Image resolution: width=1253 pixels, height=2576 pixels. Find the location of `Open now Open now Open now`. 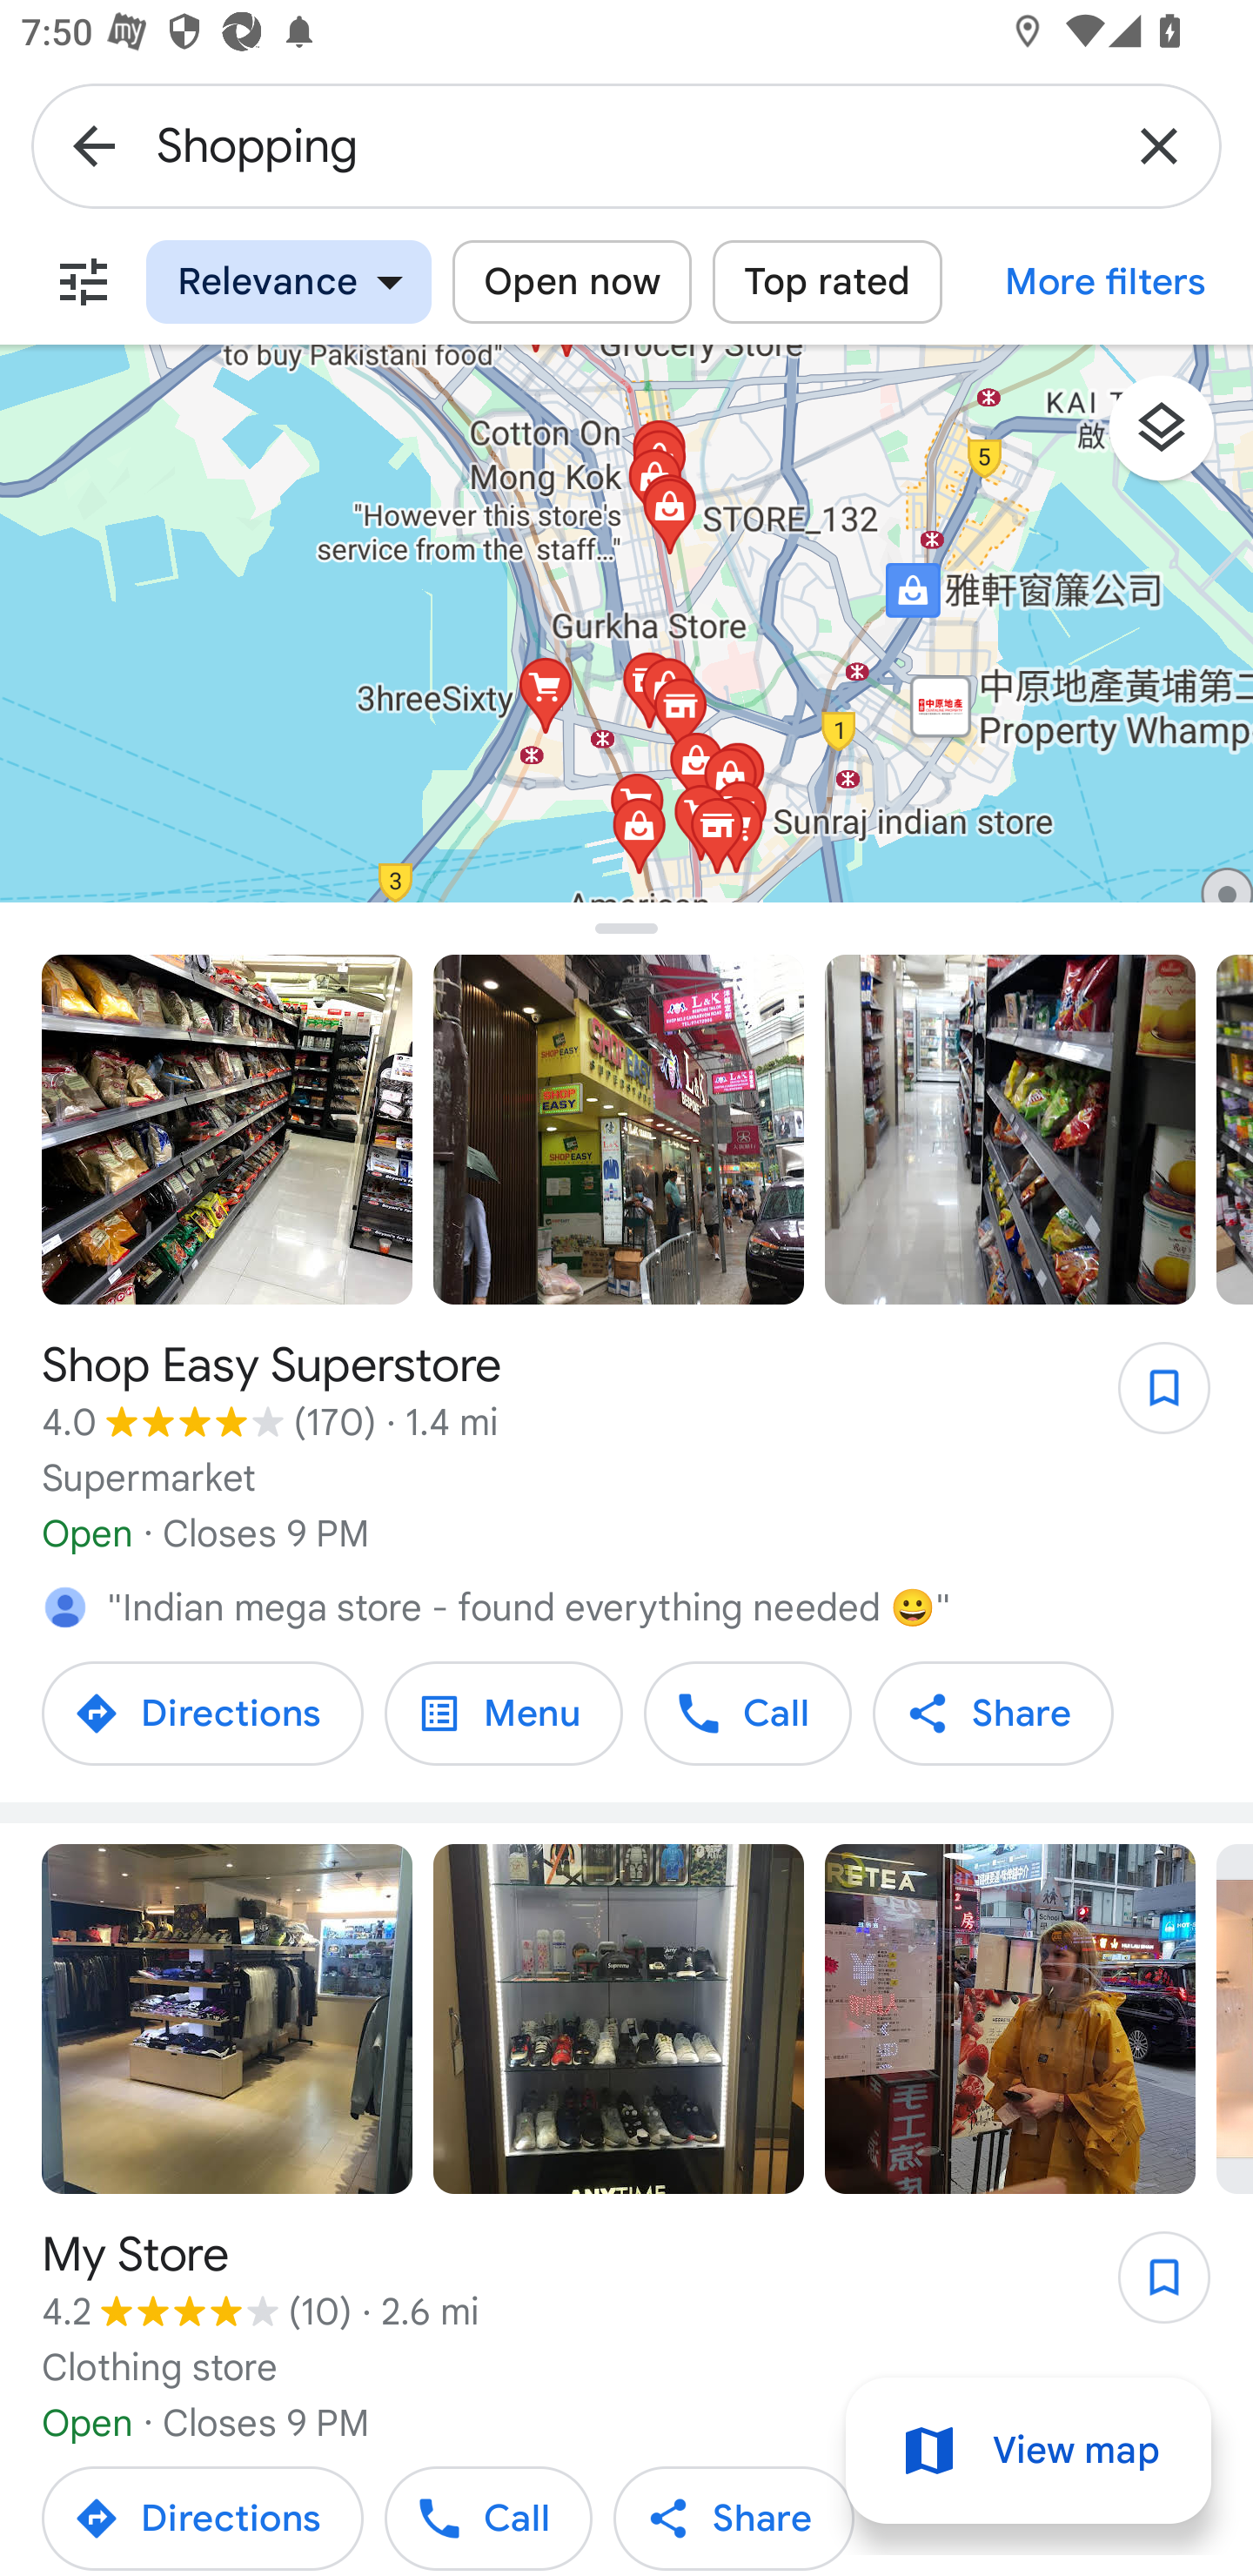

Open now Open now Open now is located at coordinates (571, 282).